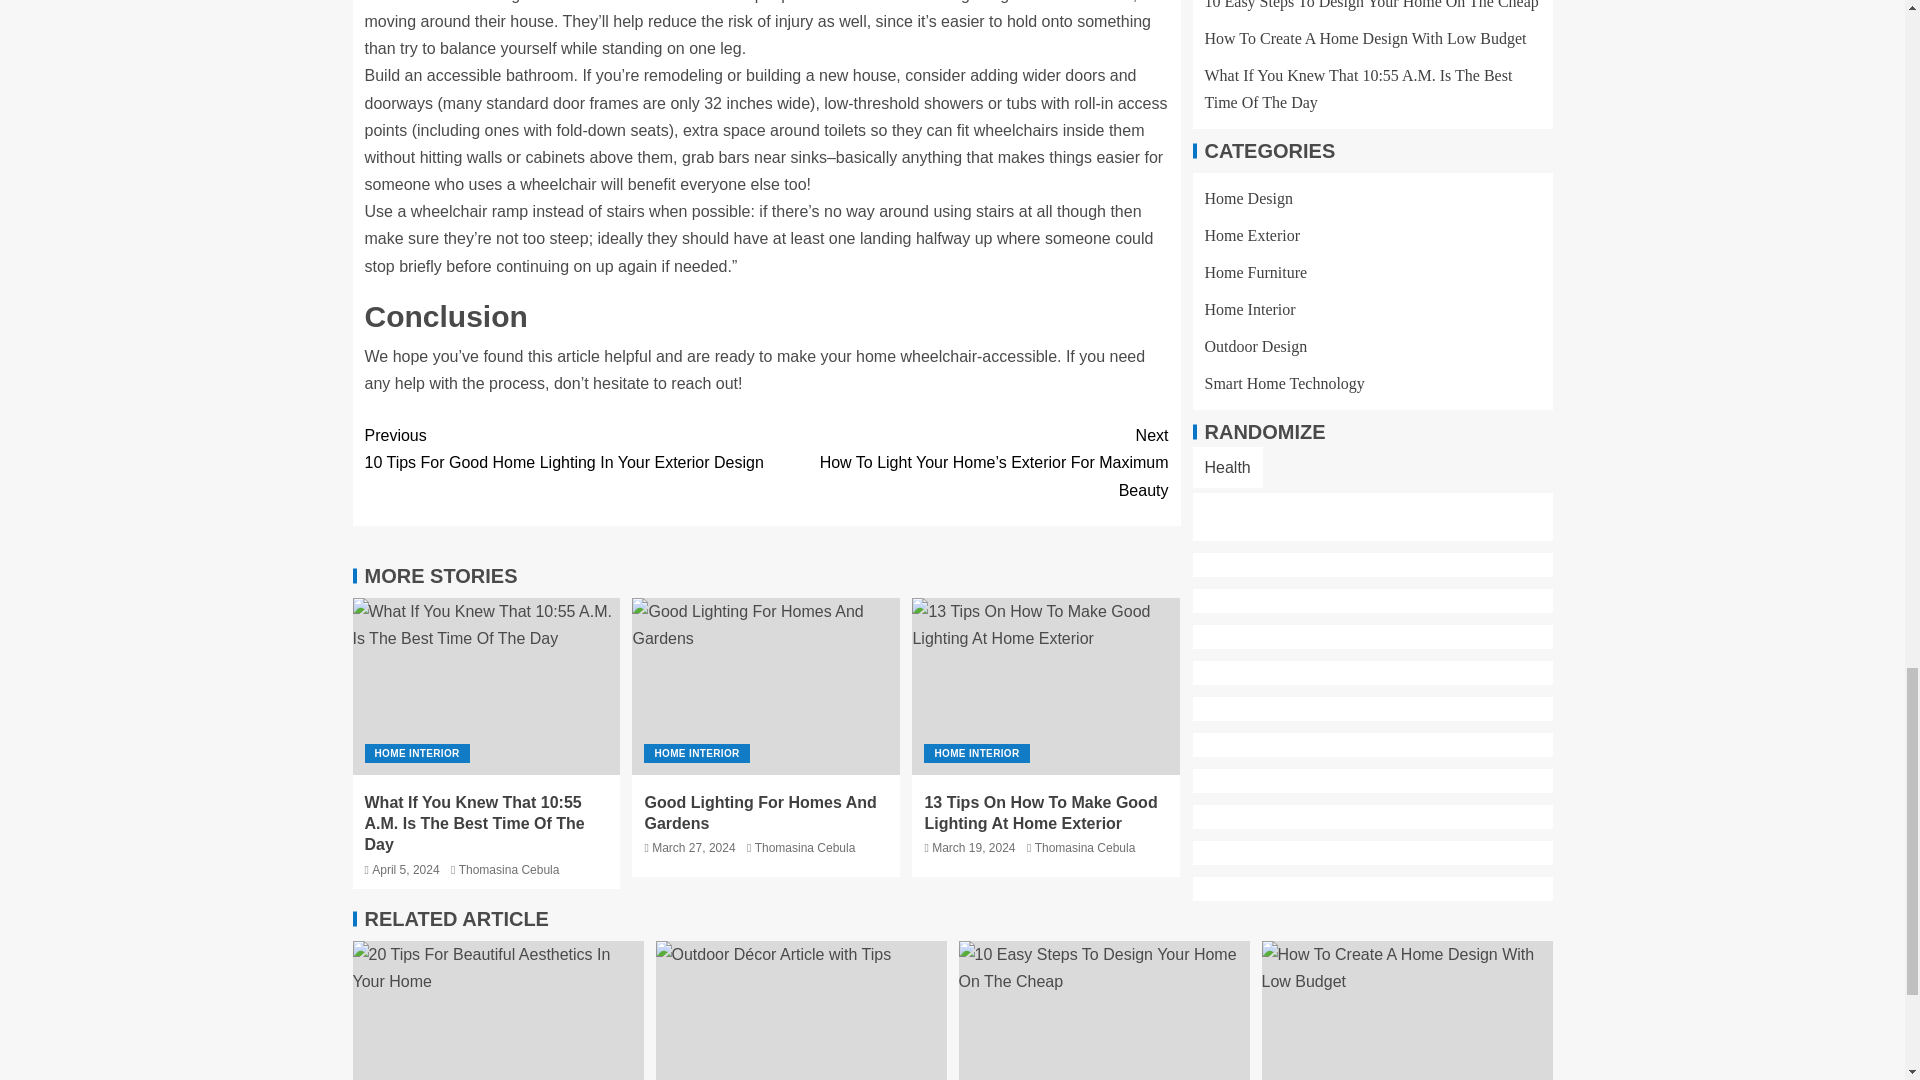  I want to click on What If You Knew That 10:55 A.M. Is The Best Time Of The Day, so click(486, 686).